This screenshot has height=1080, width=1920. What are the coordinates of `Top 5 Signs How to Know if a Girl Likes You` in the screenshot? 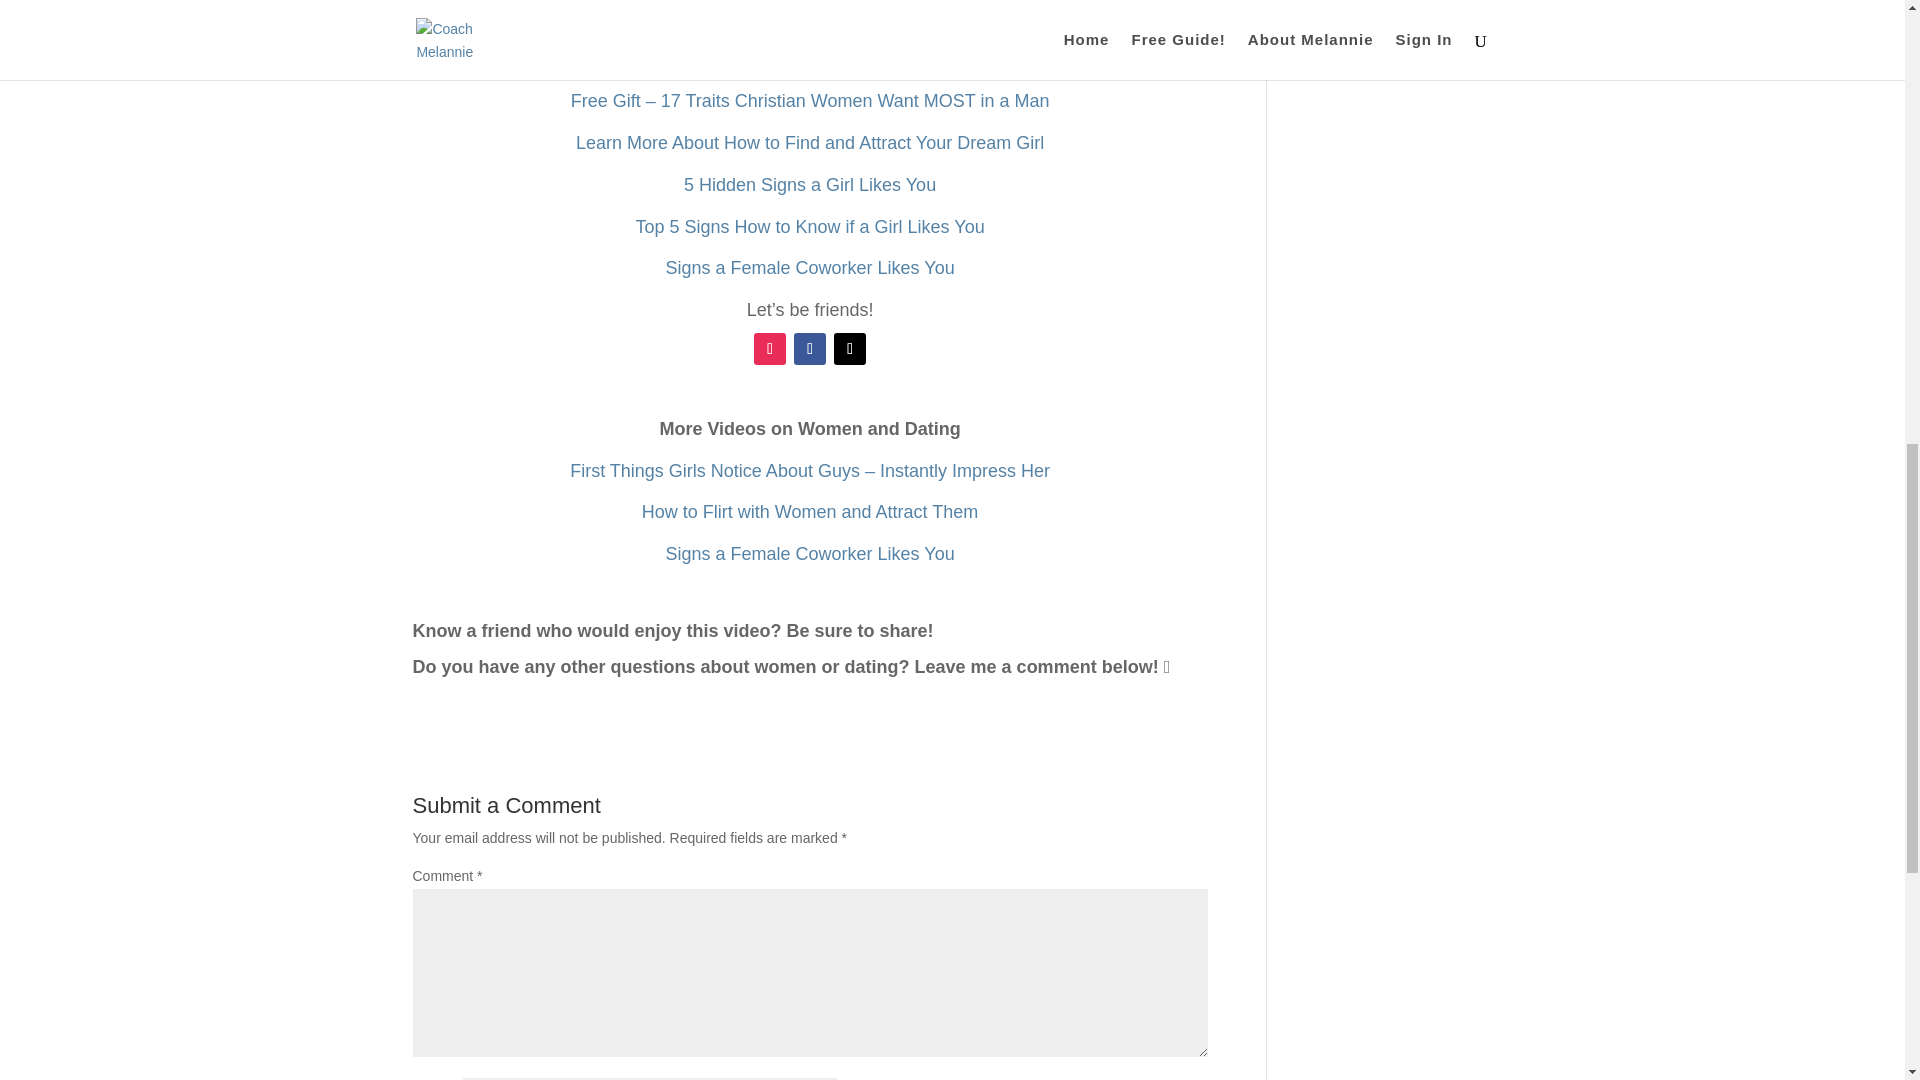 It's located at (809, 226).